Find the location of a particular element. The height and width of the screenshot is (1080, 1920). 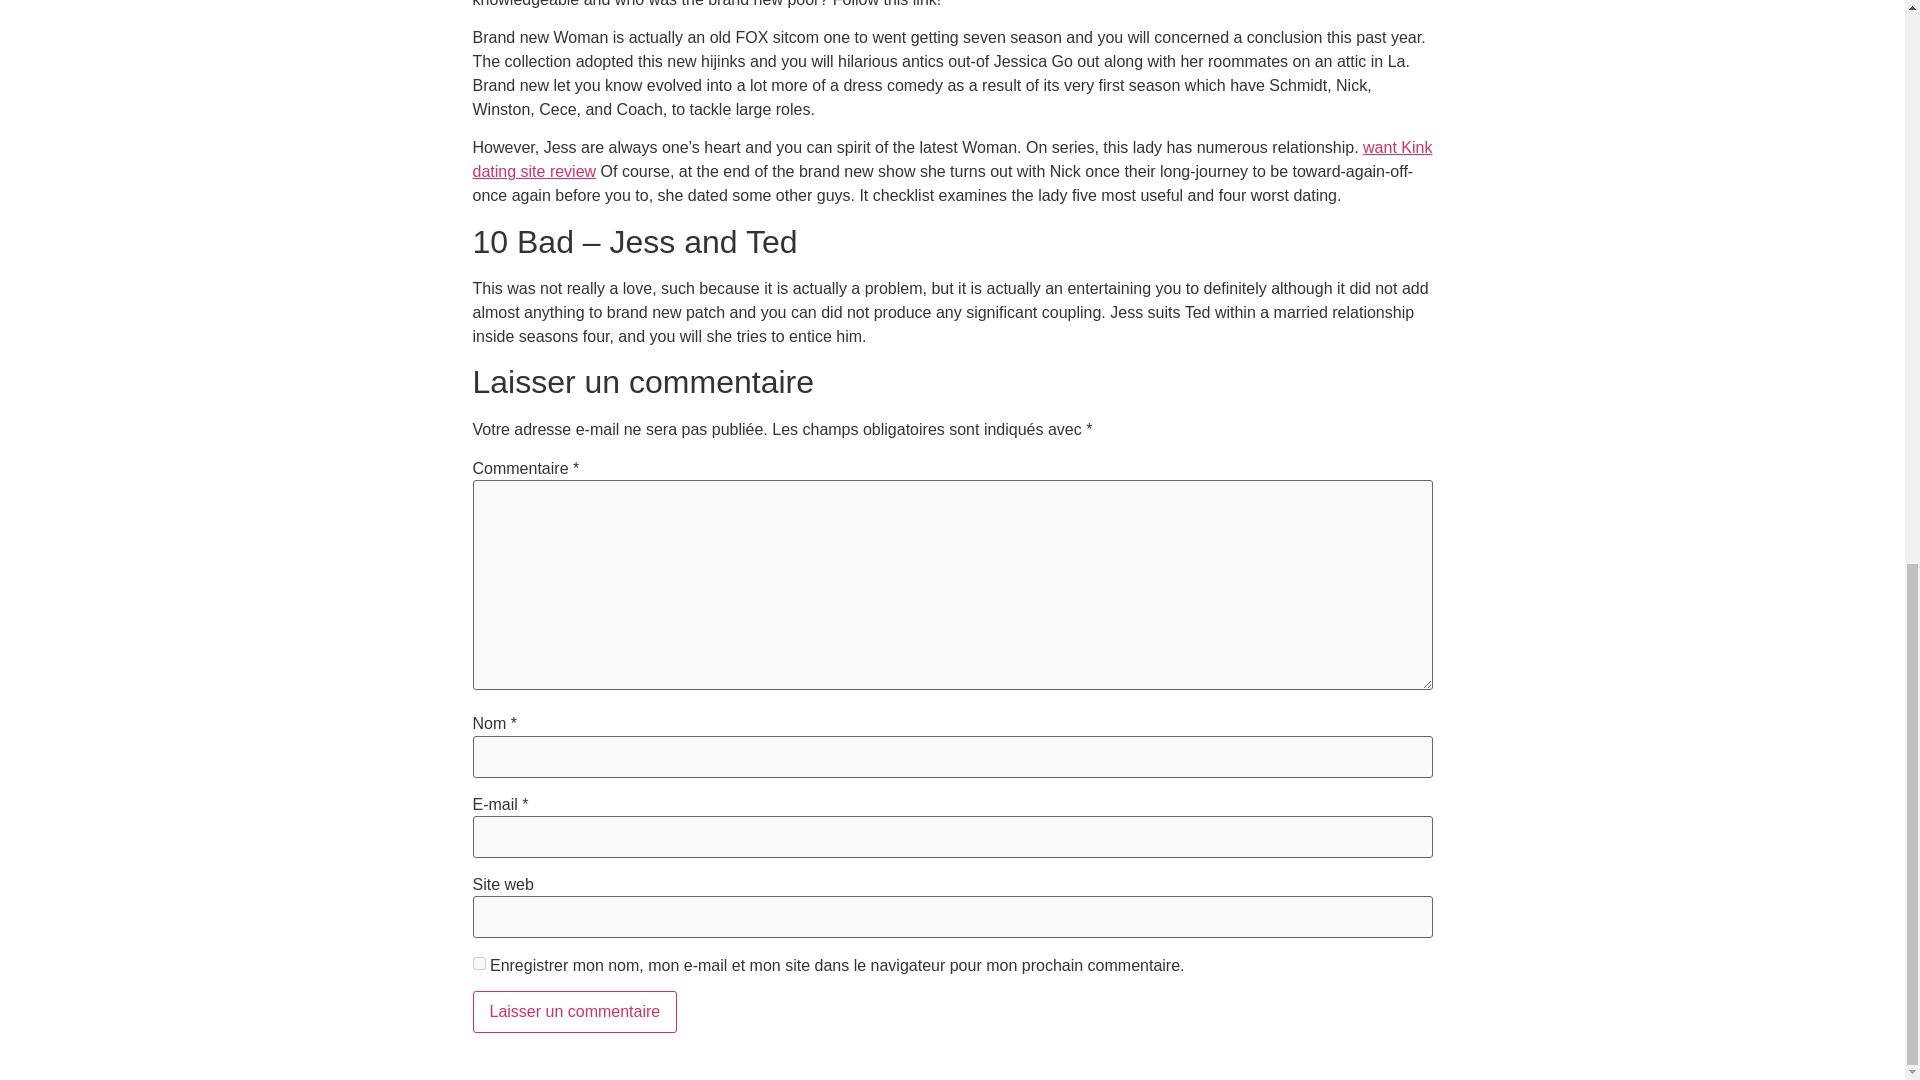

Laisser un commentaire is located at coordinates (574, 1012).